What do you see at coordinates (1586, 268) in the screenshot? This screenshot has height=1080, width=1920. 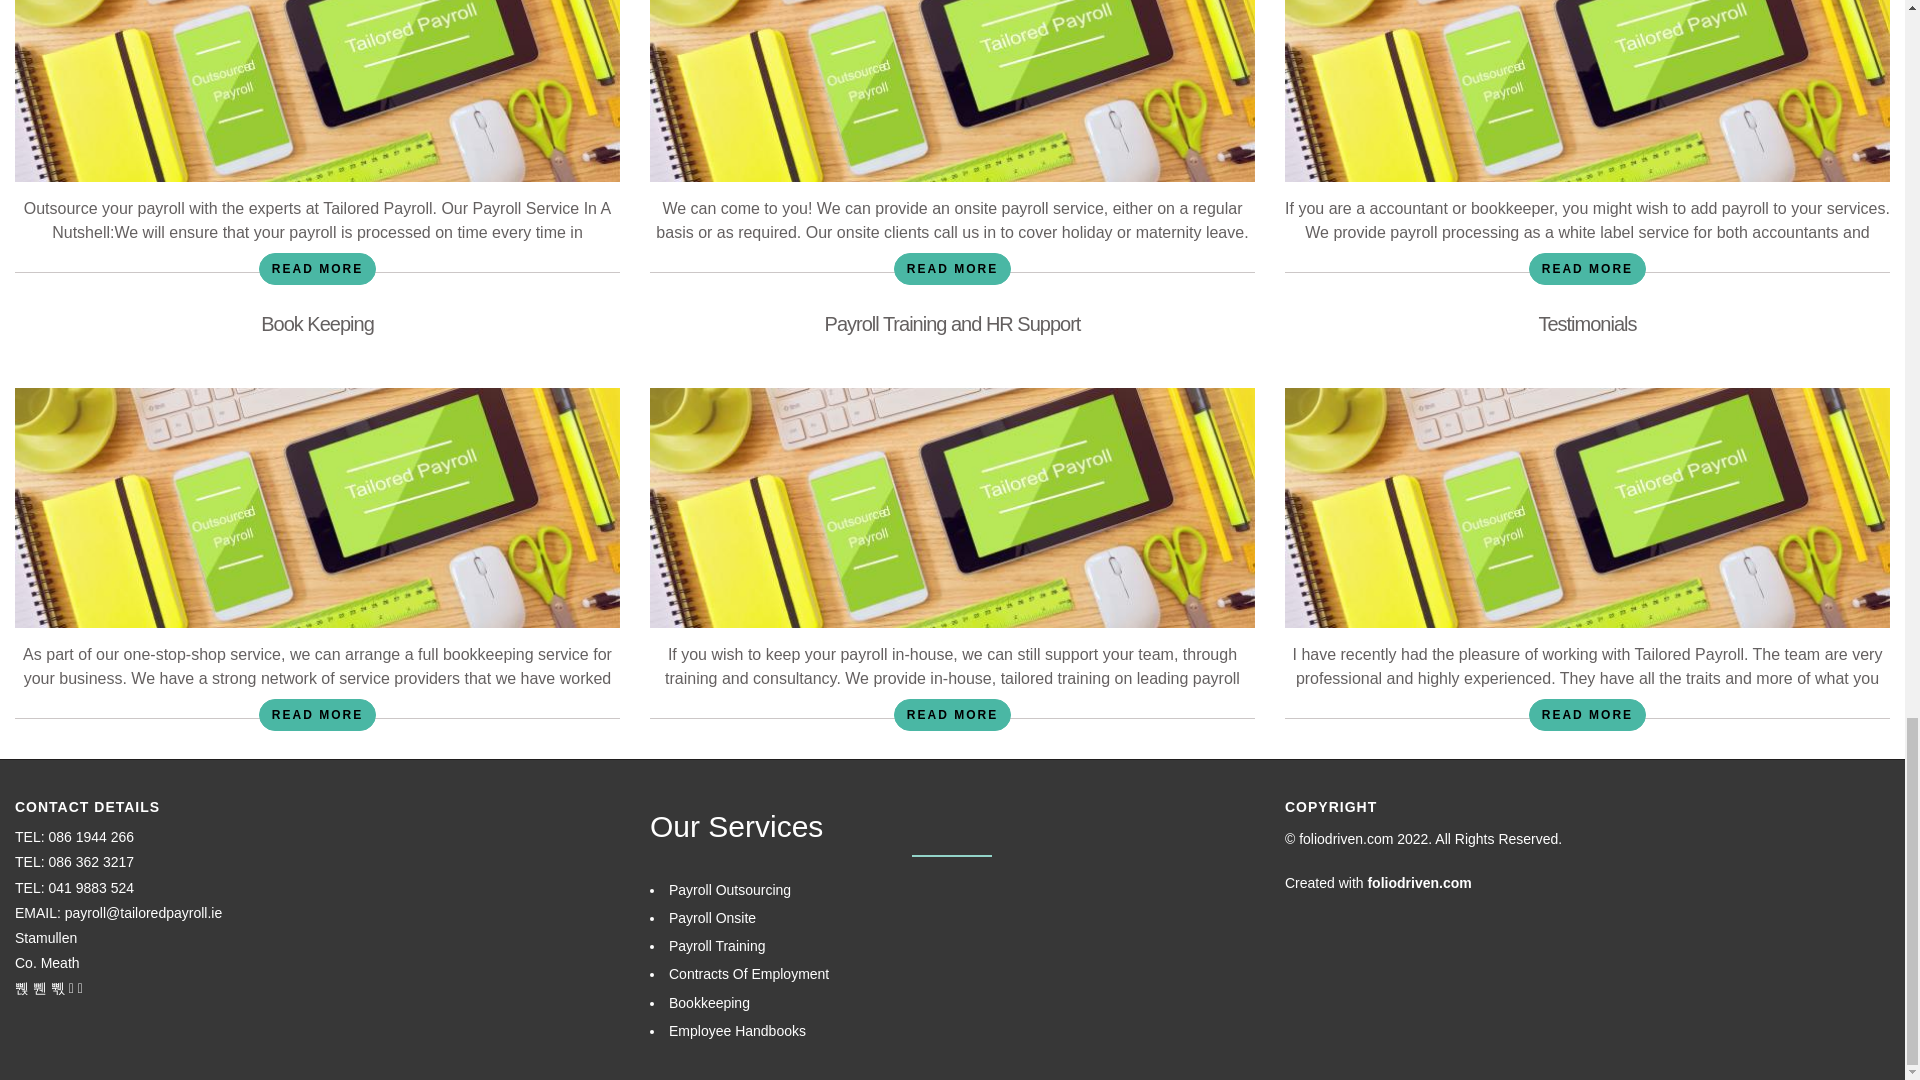 I see `READ MORE` at bounding box center [1586, 268].